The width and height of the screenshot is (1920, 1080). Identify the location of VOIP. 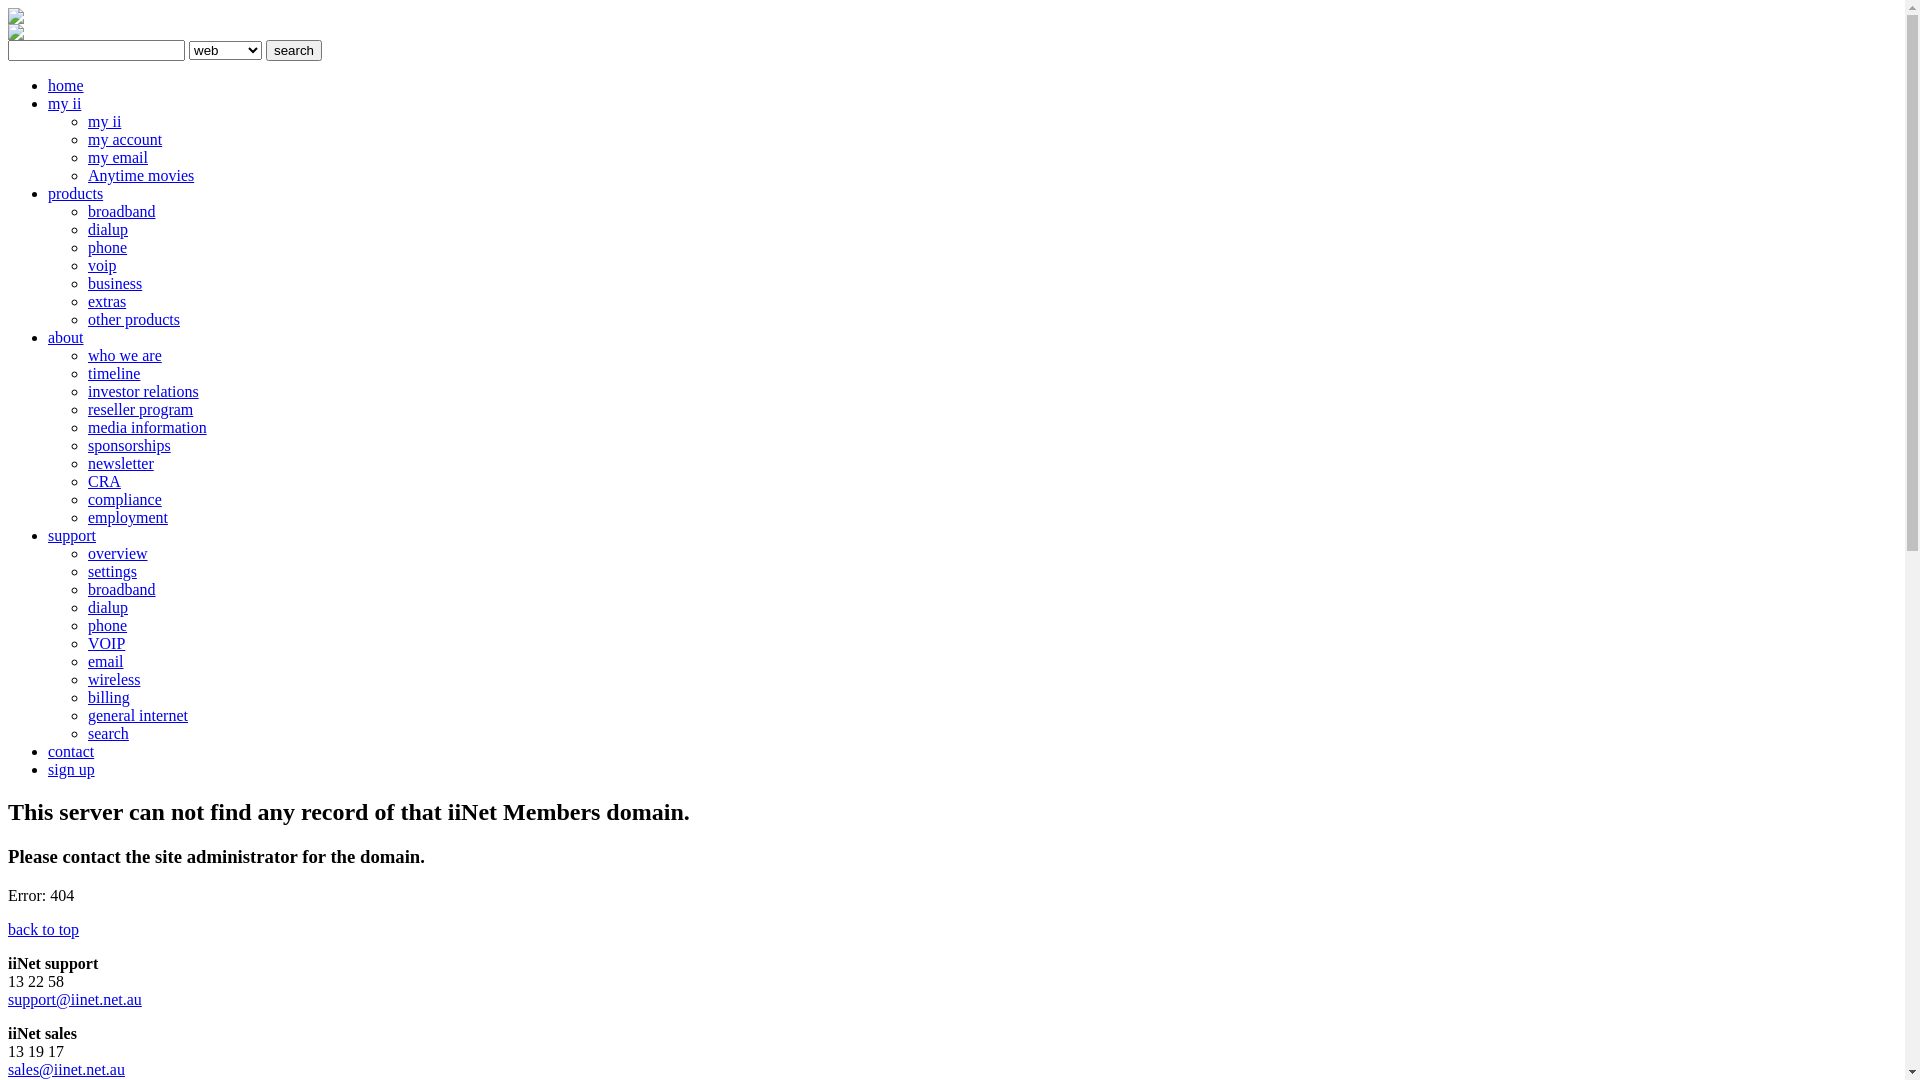
(106, 643).